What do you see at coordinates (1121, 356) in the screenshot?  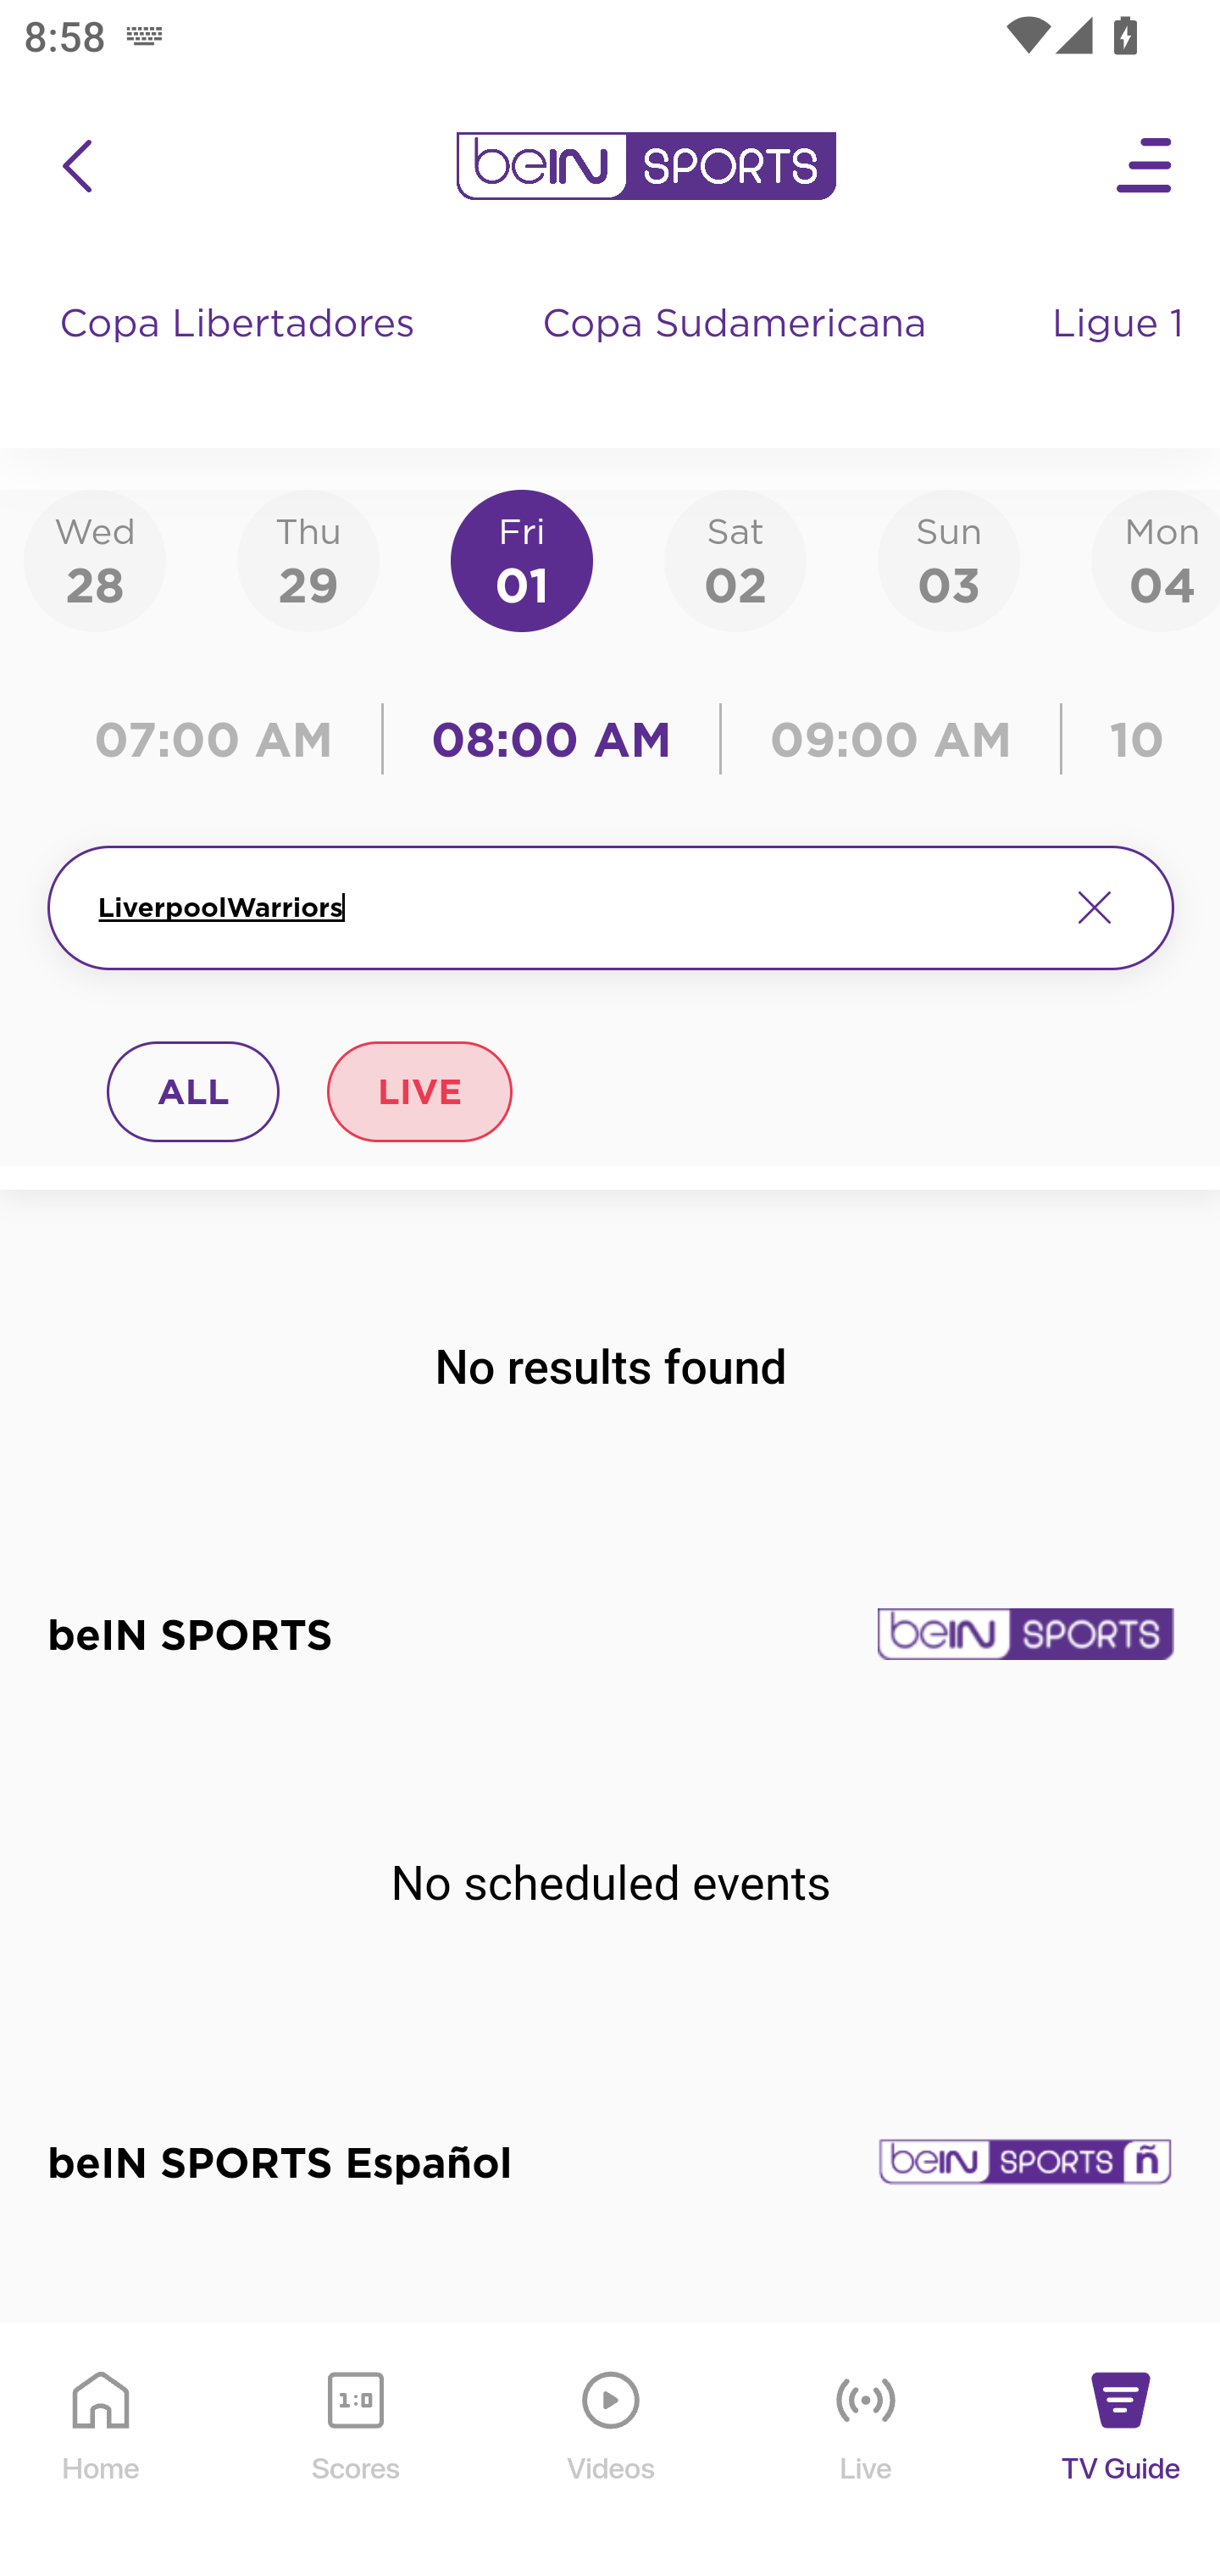 I see `Ligue 1` at bounding box center [1121, 356].